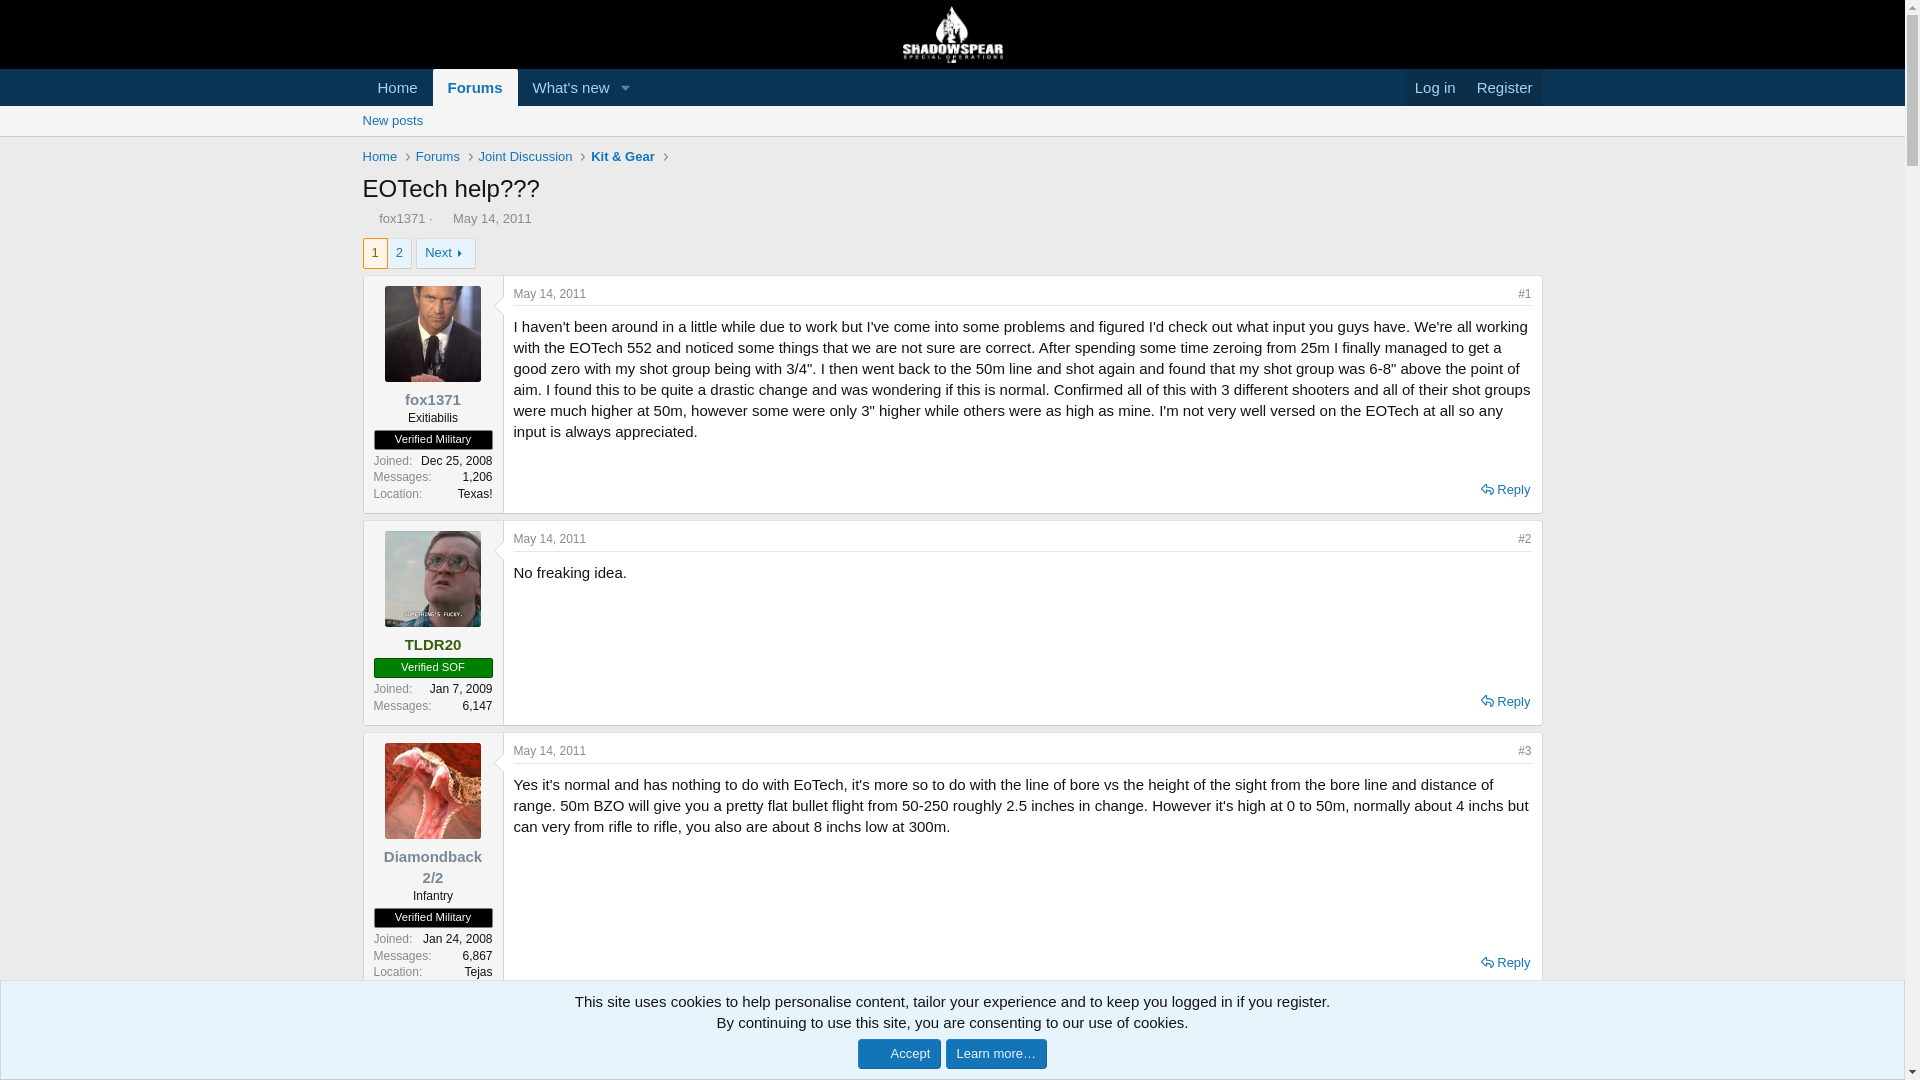 The width and height of the screenshot is (1920, 1080). I want to click on Register, so click(401, 218).